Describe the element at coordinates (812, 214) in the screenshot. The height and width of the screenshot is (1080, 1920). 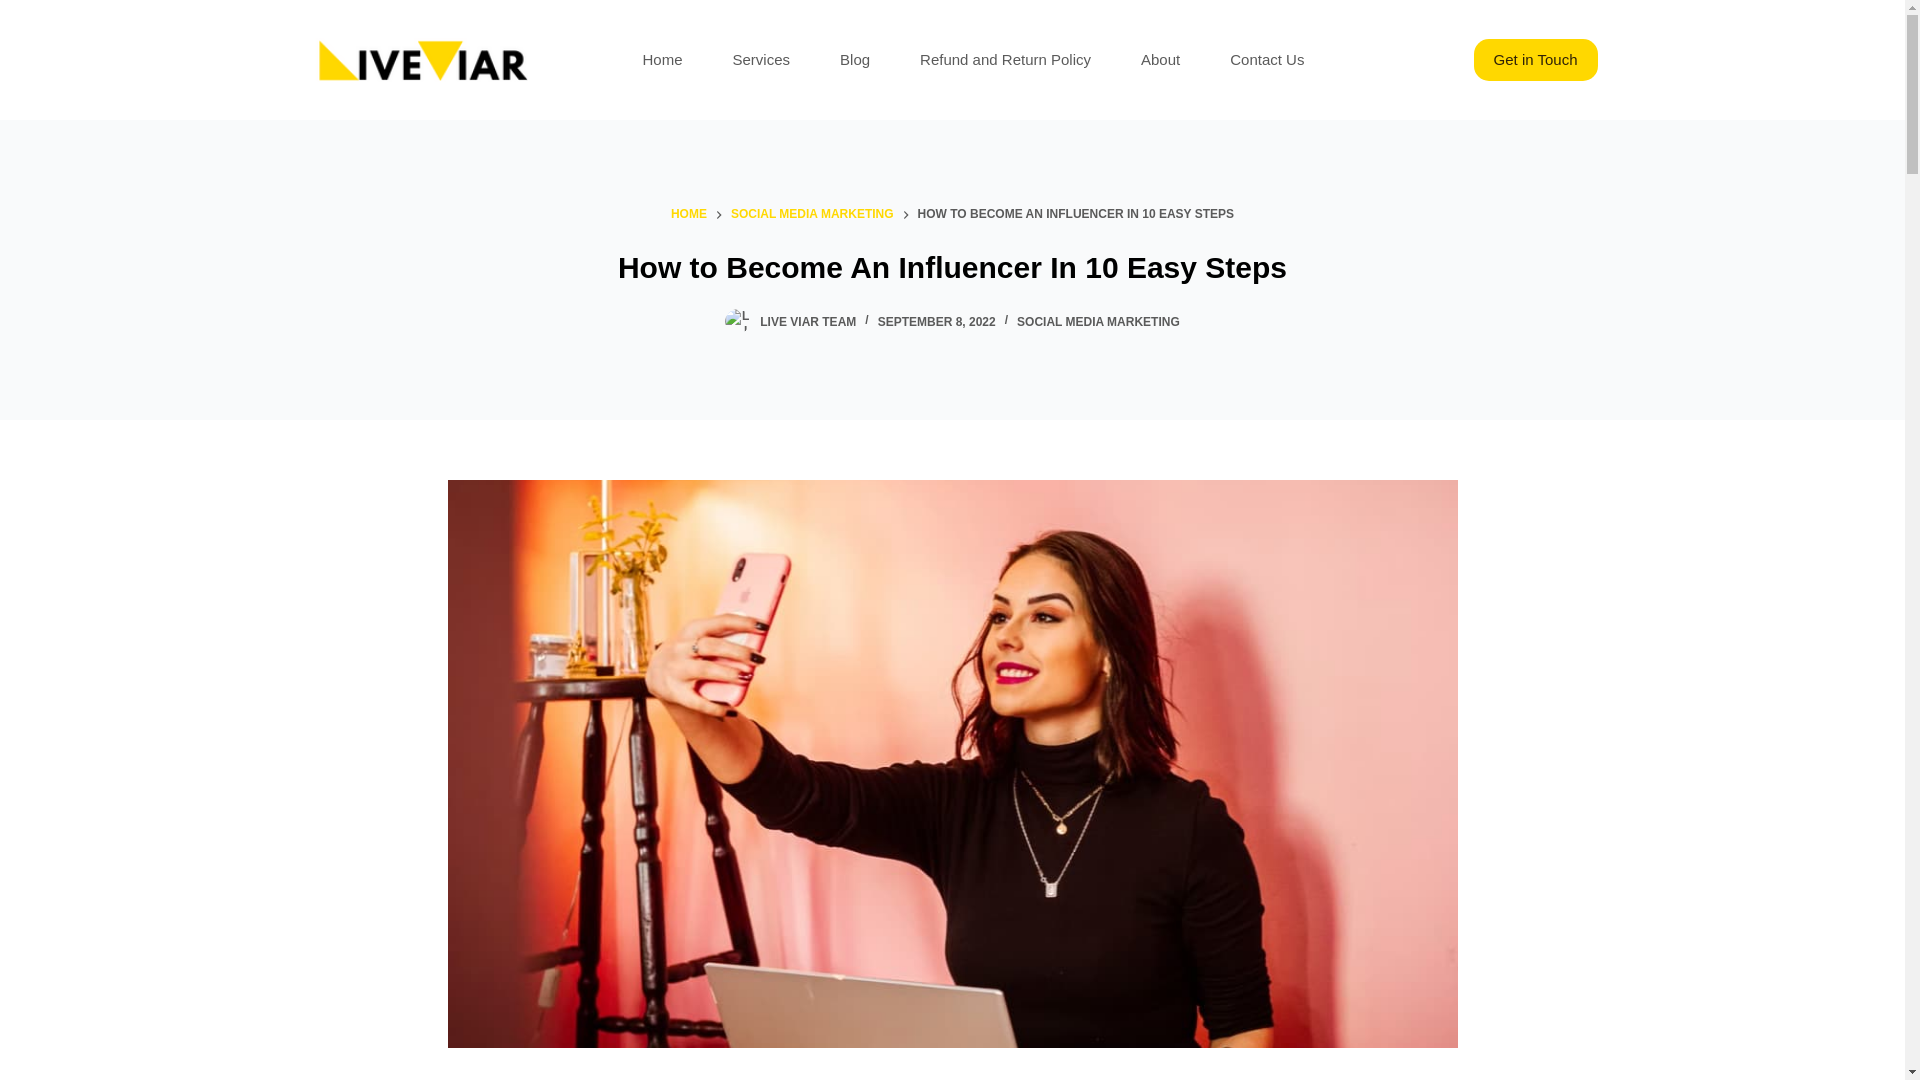
I see `SOCIAL MEDIA MARKETING` at that location.